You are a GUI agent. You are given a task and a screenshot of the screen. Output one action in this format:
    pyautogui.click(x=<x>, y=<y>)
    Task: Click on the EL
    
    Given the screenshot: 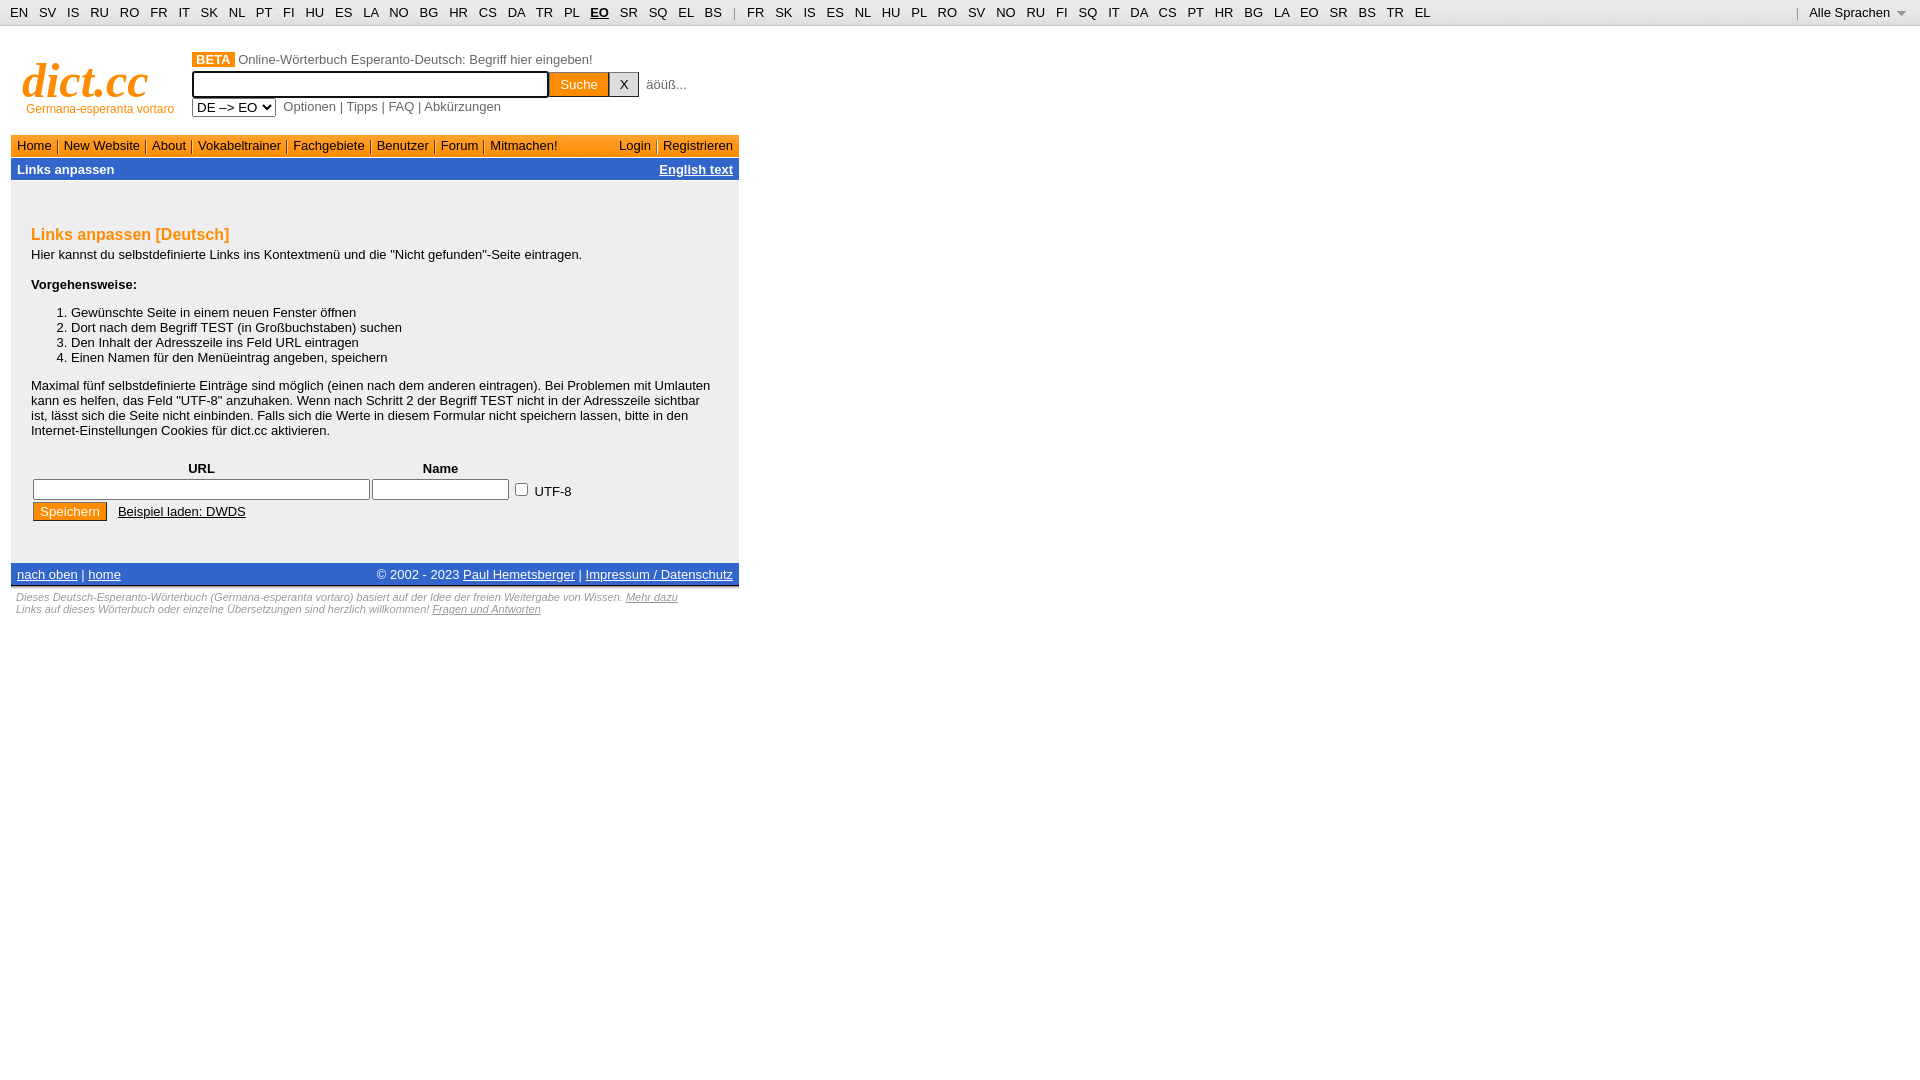 What is the action you would take?
    pyautogui.click(x=1423, y=12)
    